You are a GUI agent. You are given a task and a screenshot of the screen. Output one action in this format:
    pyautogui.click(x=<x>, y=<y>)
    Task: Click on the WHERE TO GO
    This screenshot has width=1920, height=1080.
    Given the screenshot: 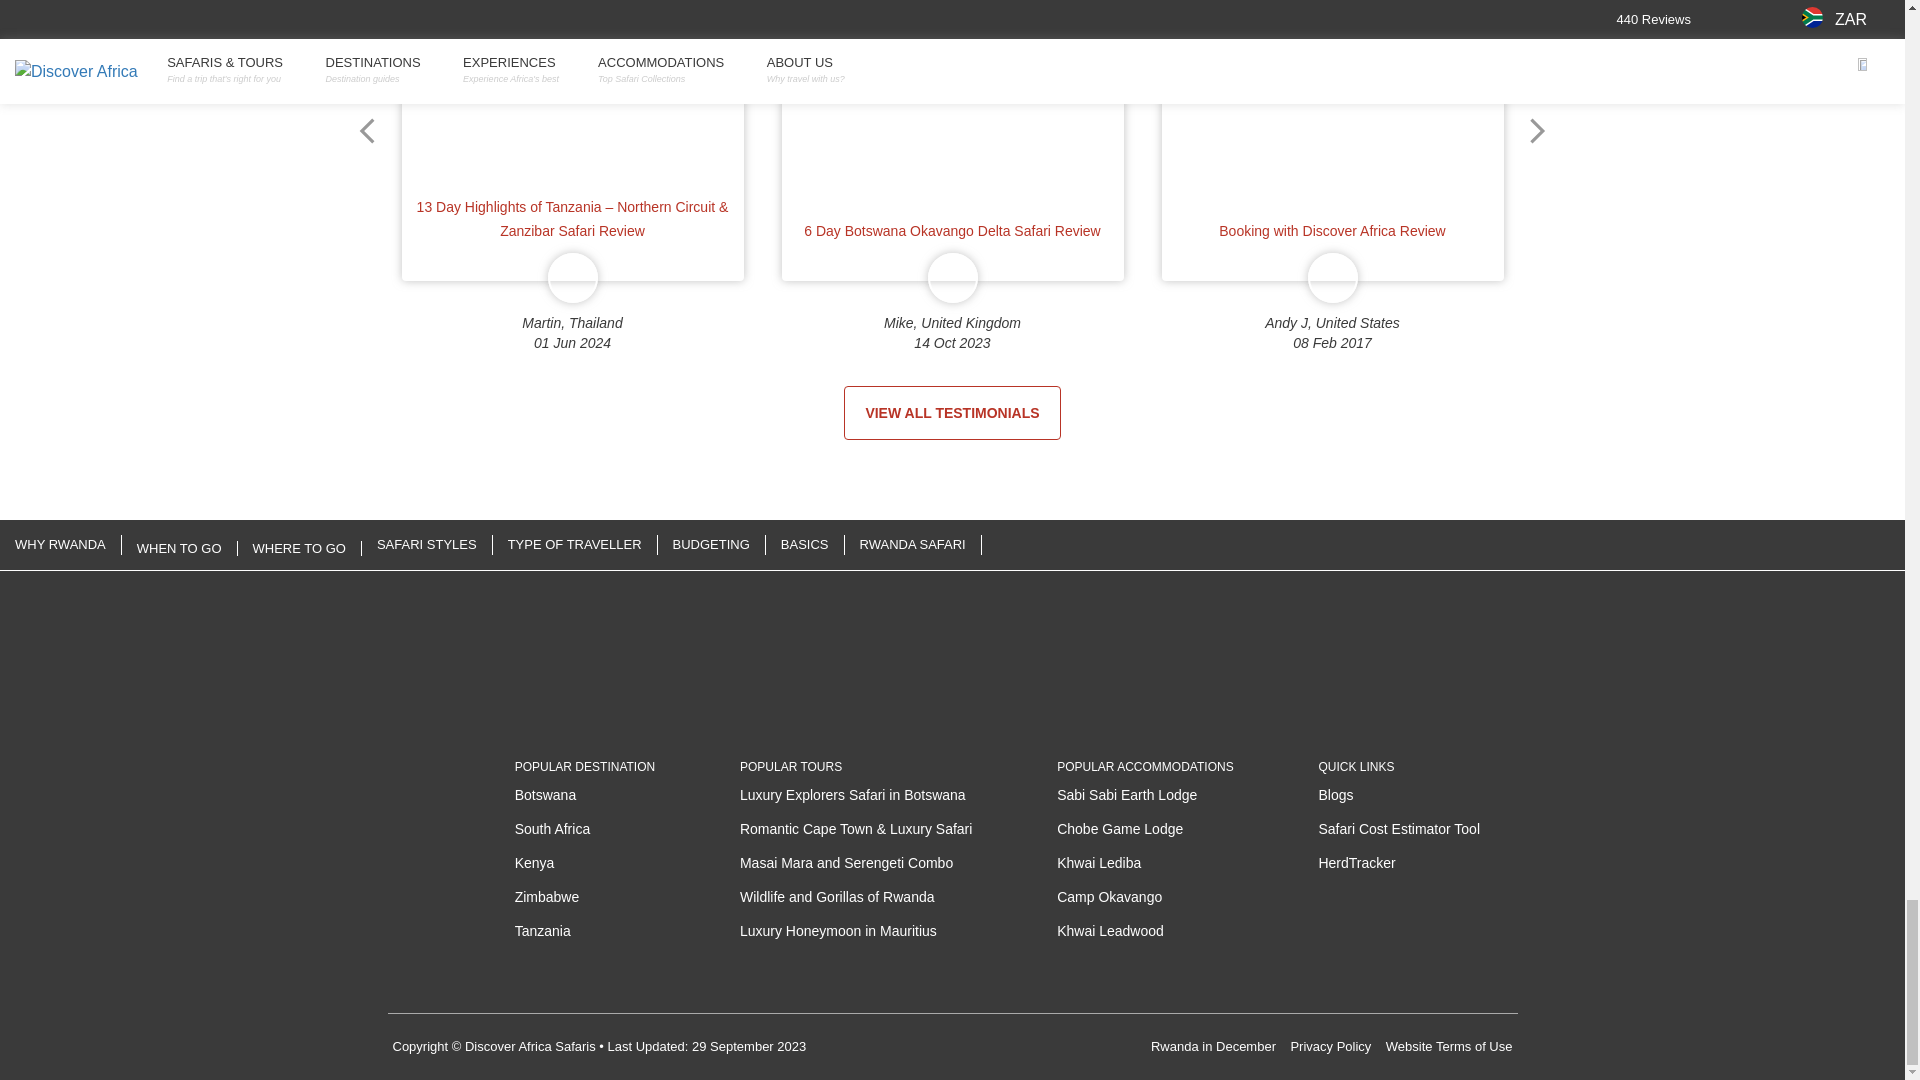 What is the action you would take?
    pyautogui.click(x=300, y=548)
    